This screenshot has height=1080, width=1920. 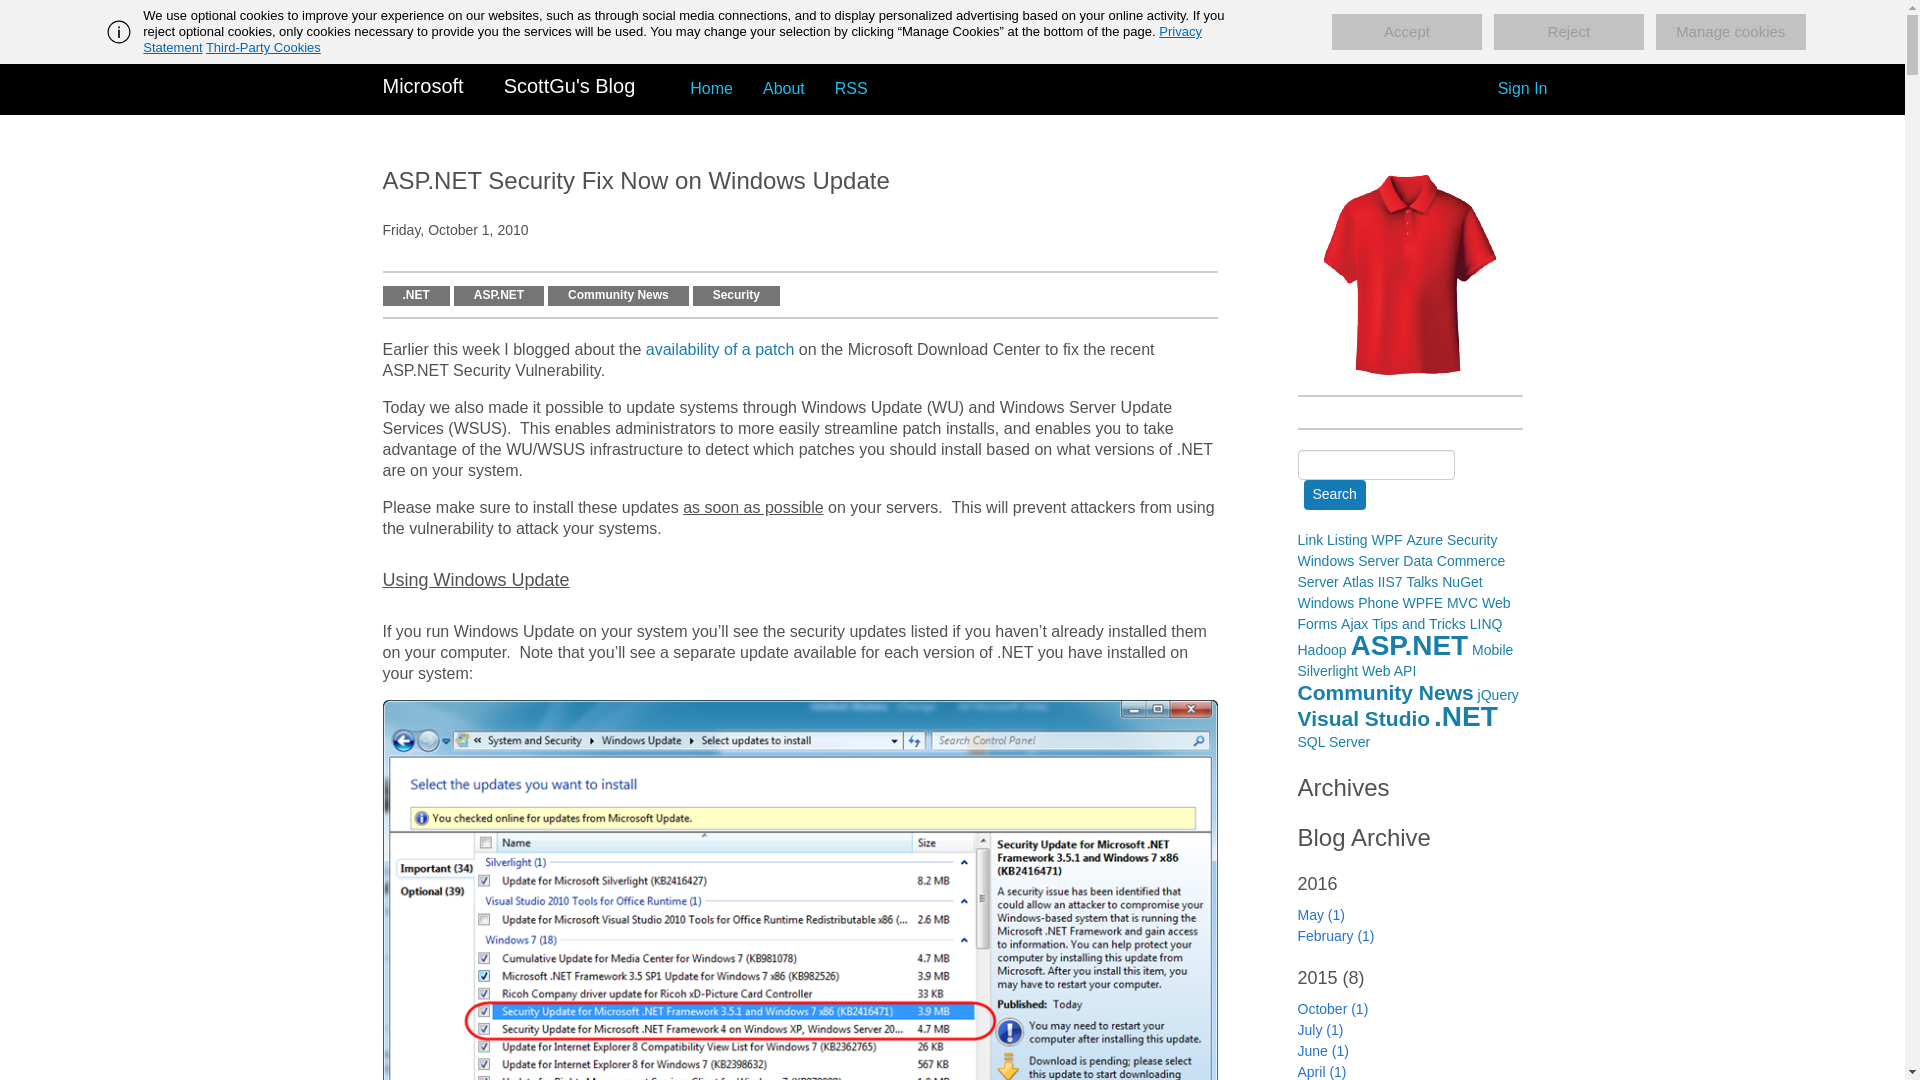 I want to click on RSS, so click(x=851, y=88).